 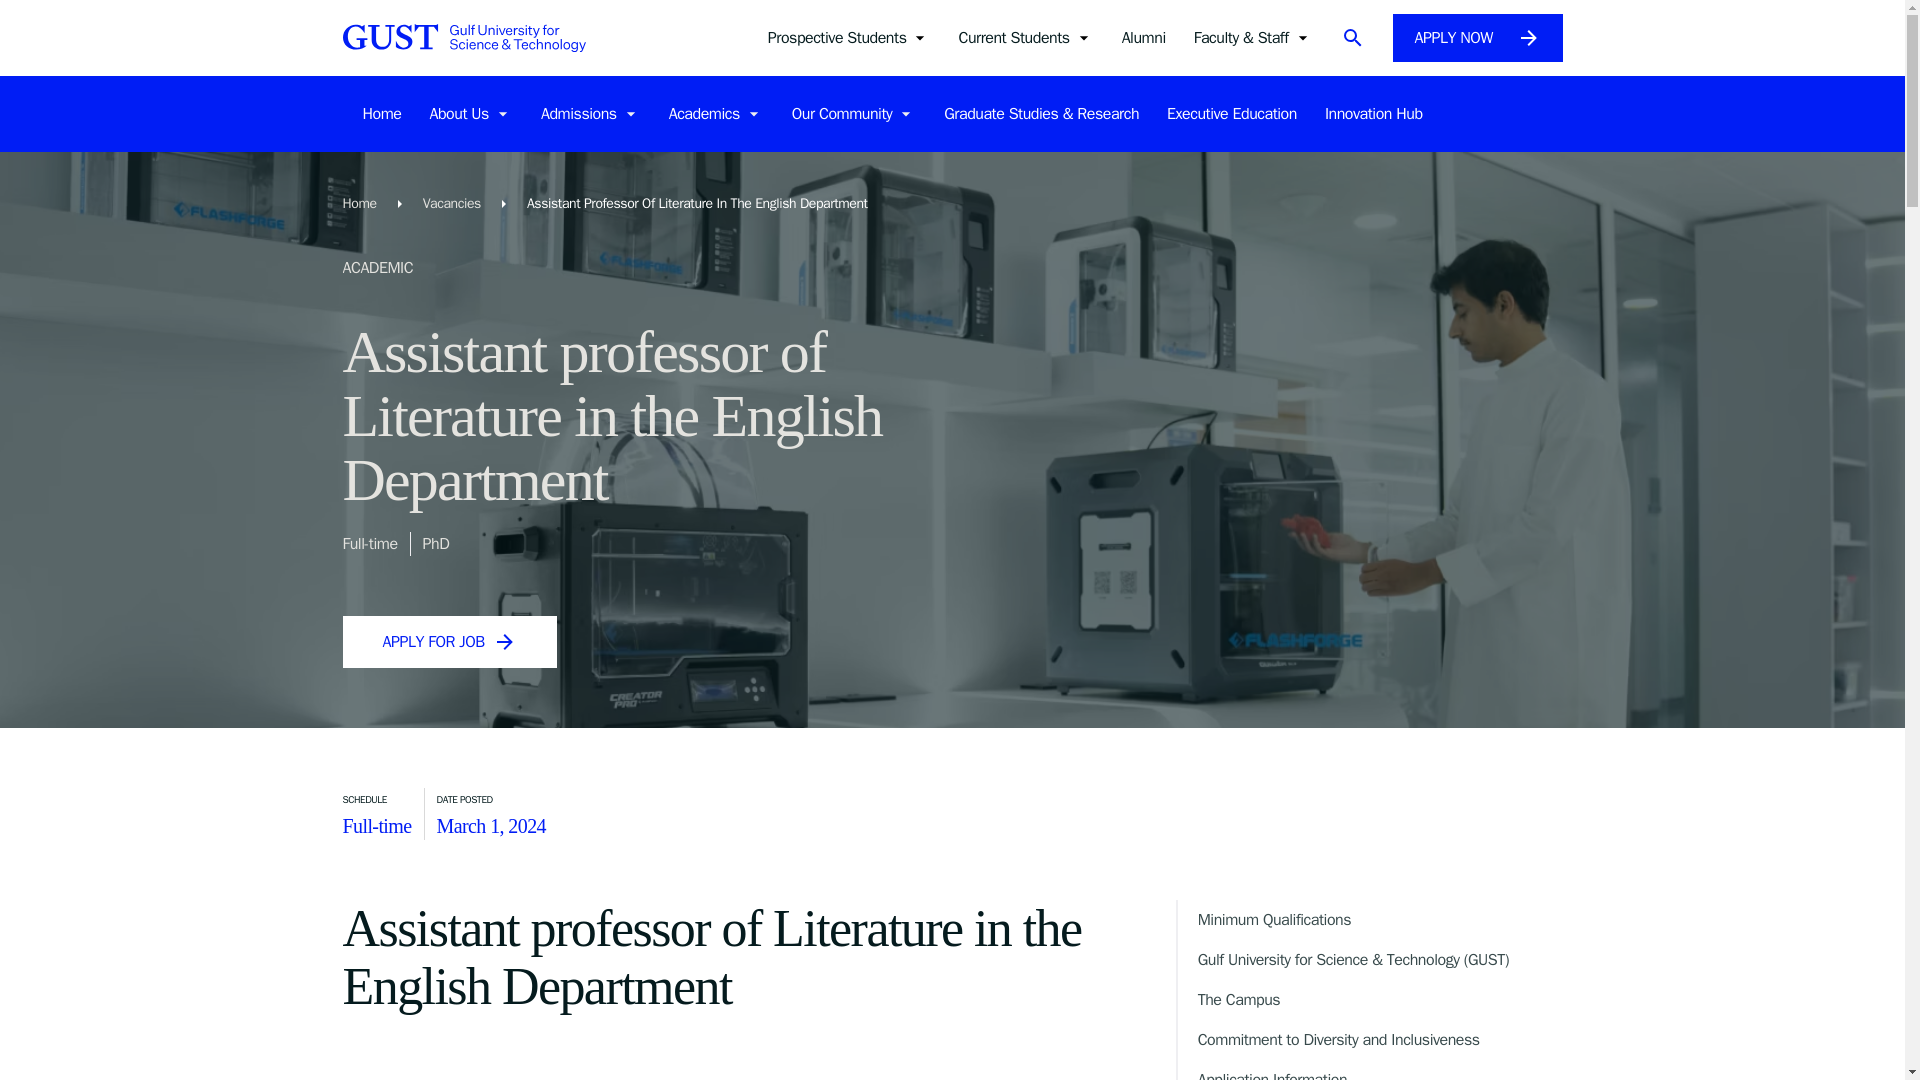 What do you see at coordinates (850, 37) in the screenshot?
I see `Prospective Students` at bounding box center [850, 37].